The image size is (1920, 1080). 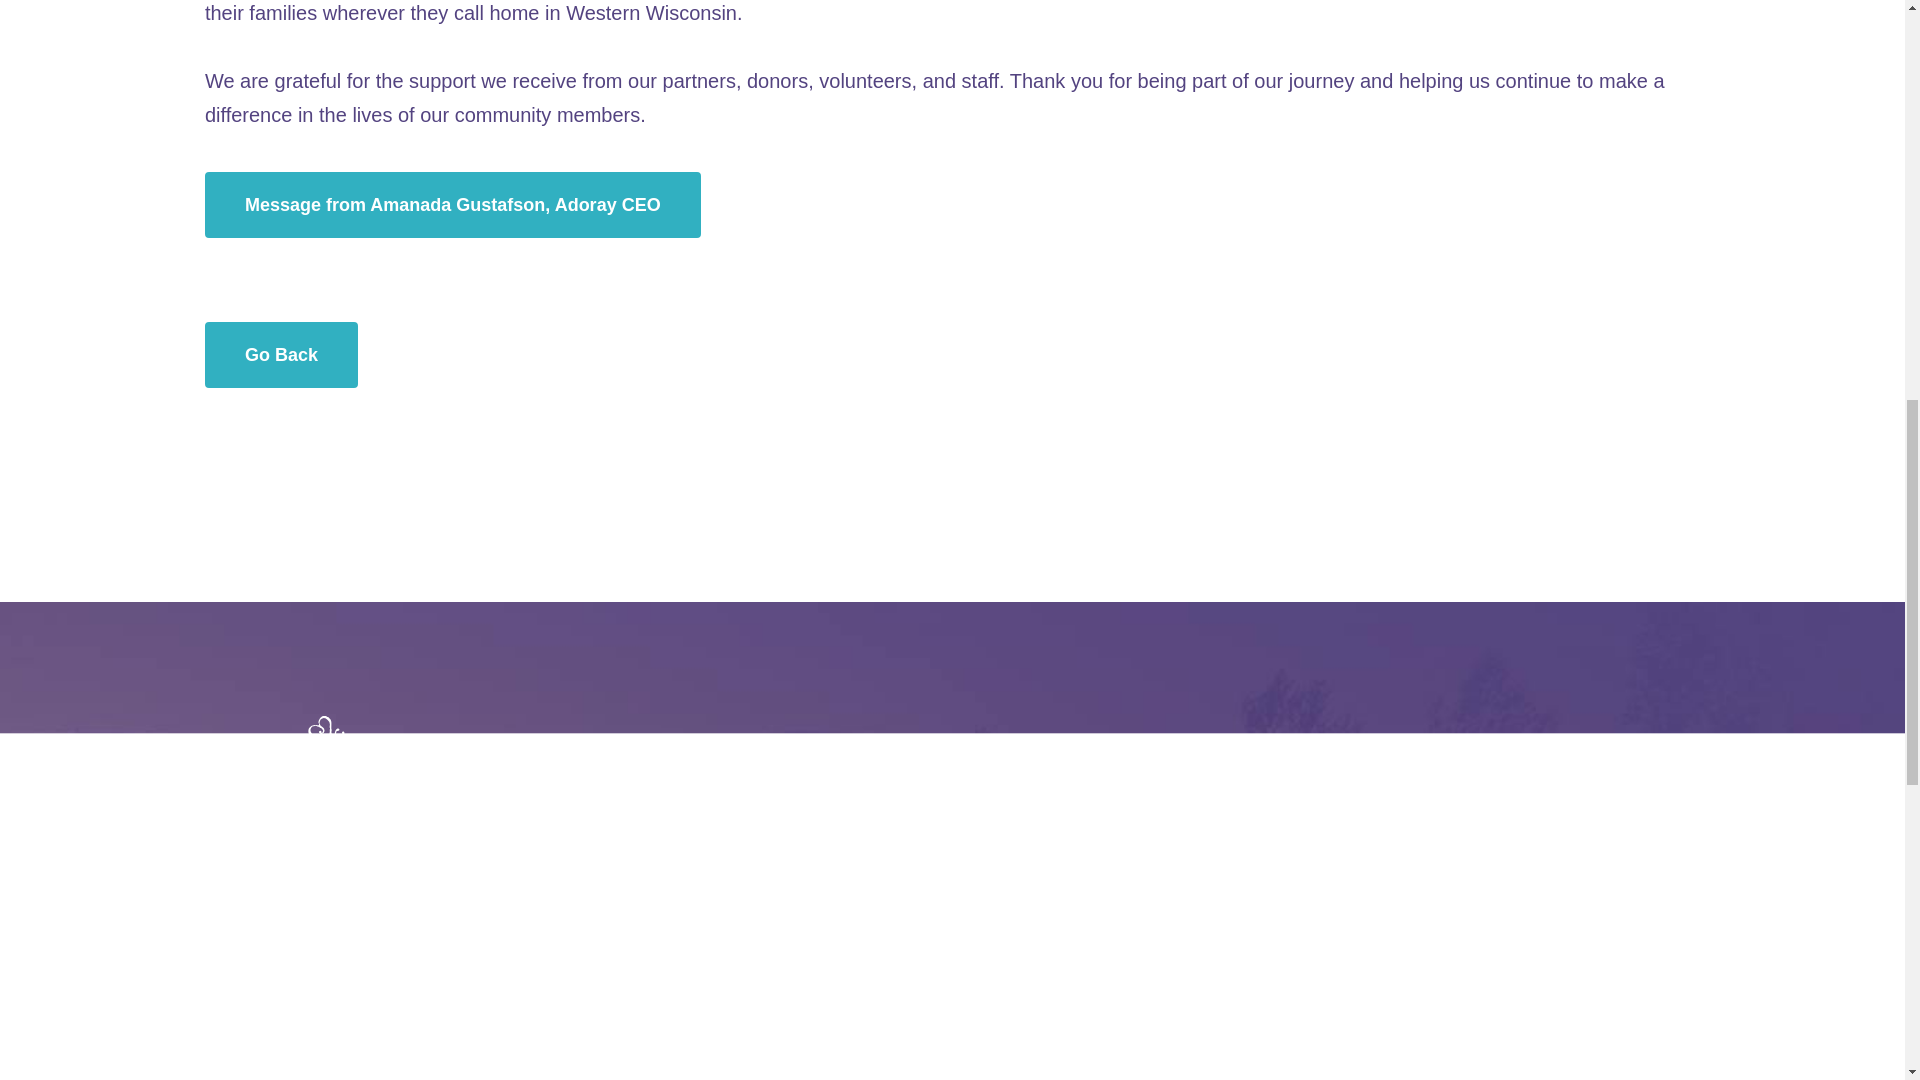 I want to click on Treasures Stores, so click(x=683, y=984).